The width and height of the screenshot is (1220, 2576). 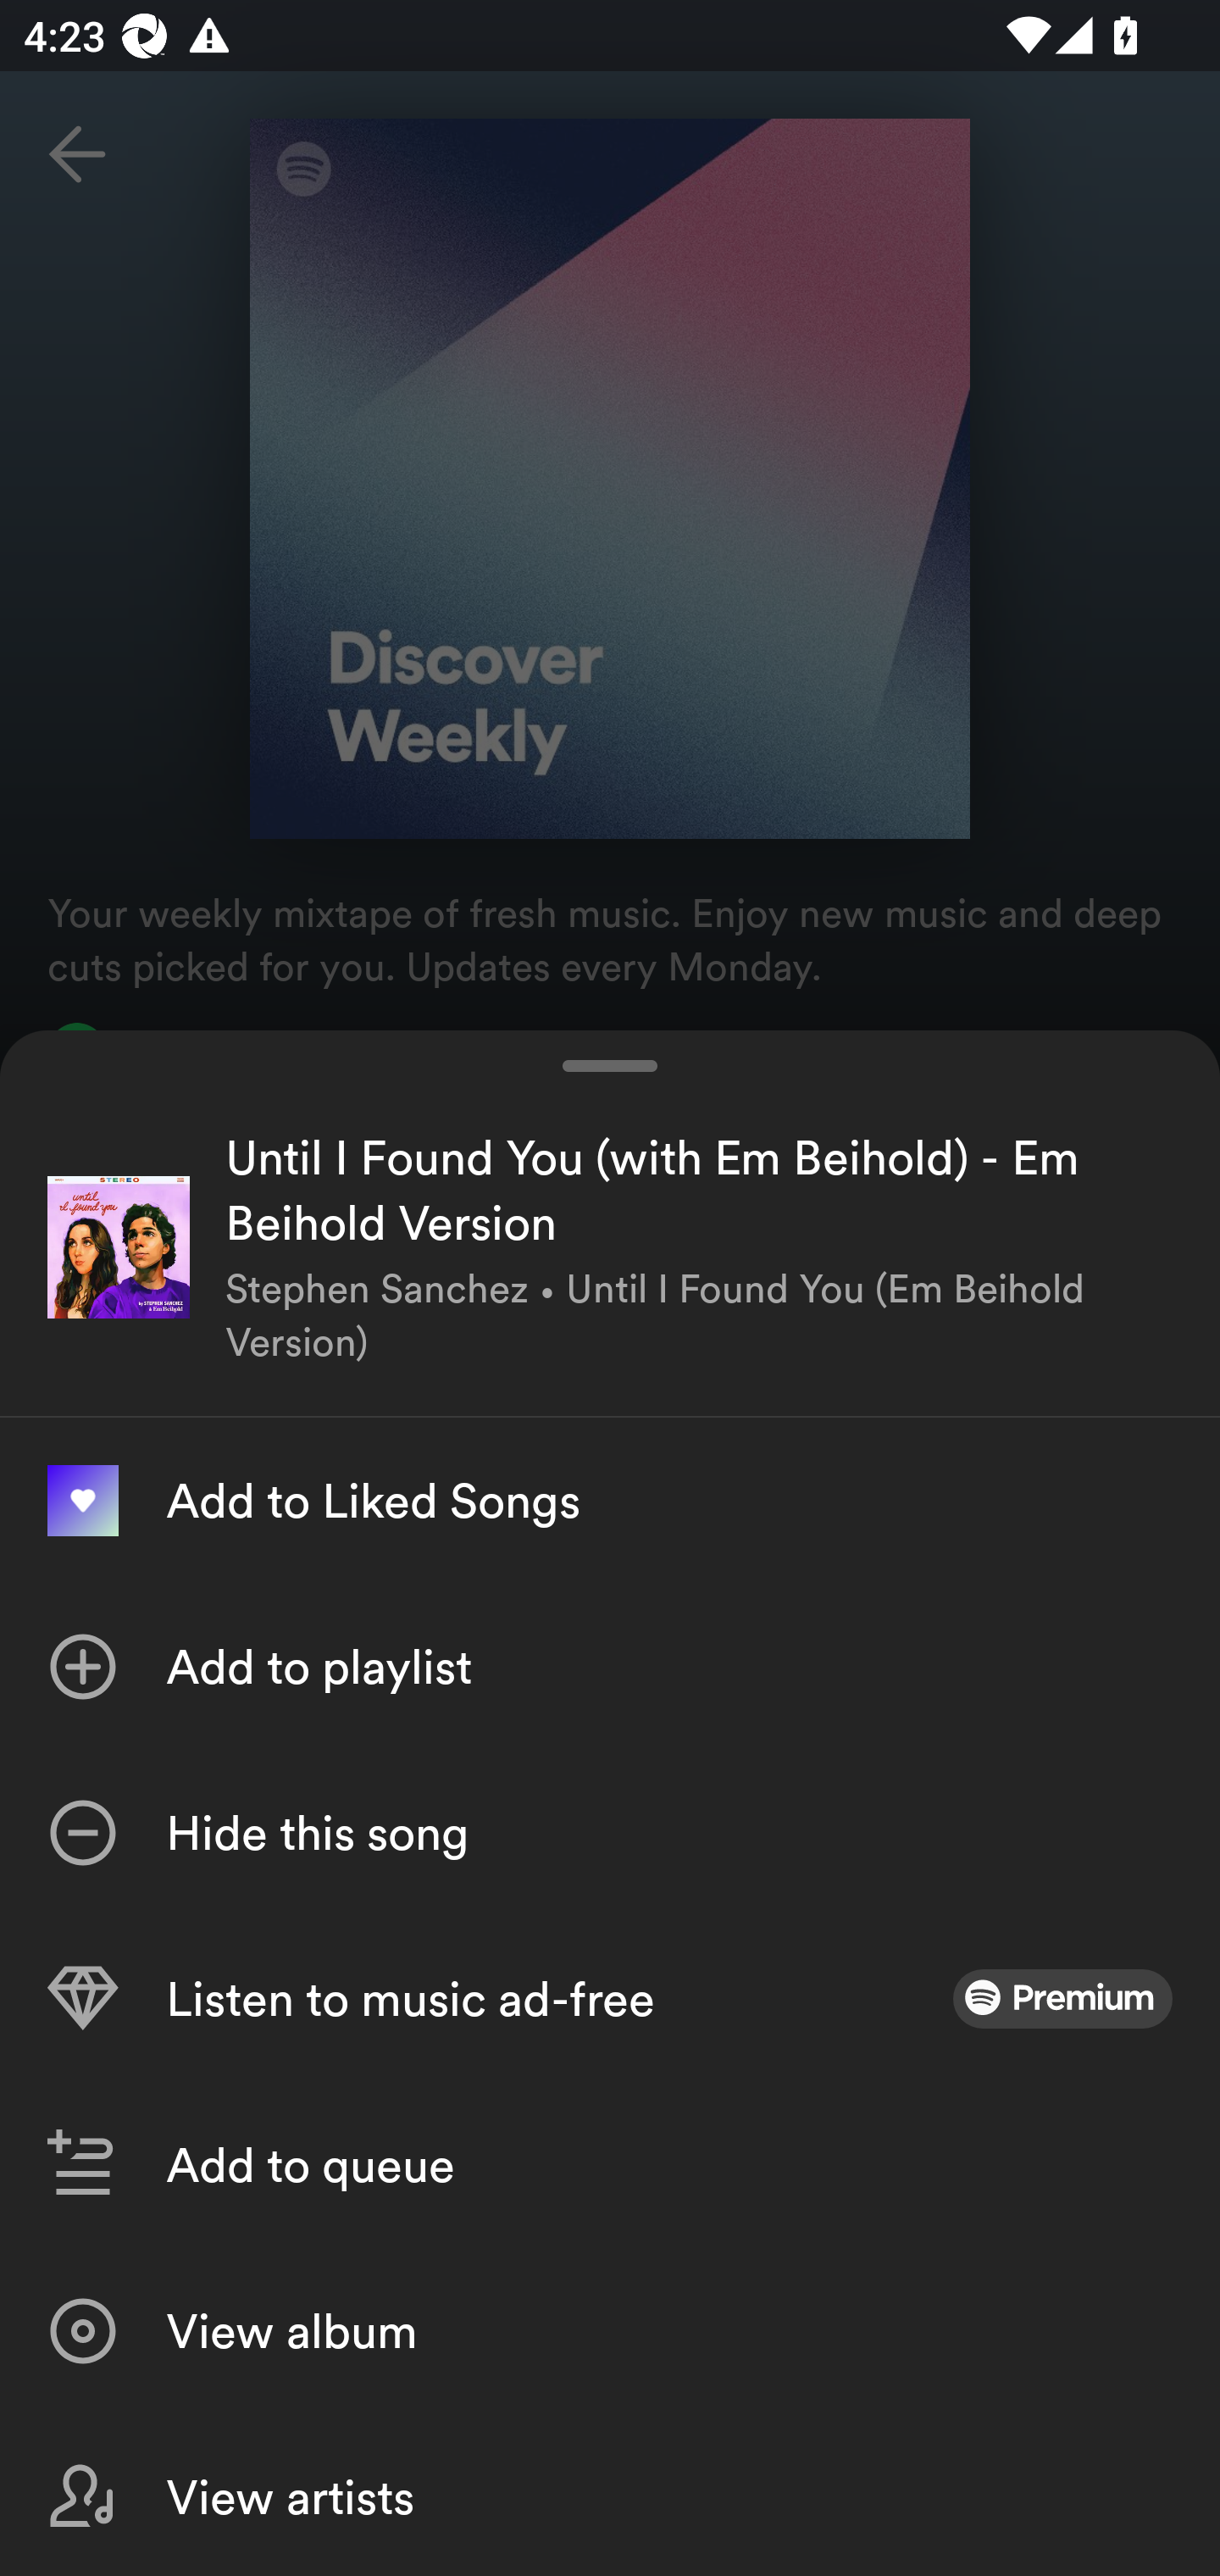 What do you see at coordinates (610, 2164) in the screenshot?
I see `Add to queue` at bounding box center [610, 2164].